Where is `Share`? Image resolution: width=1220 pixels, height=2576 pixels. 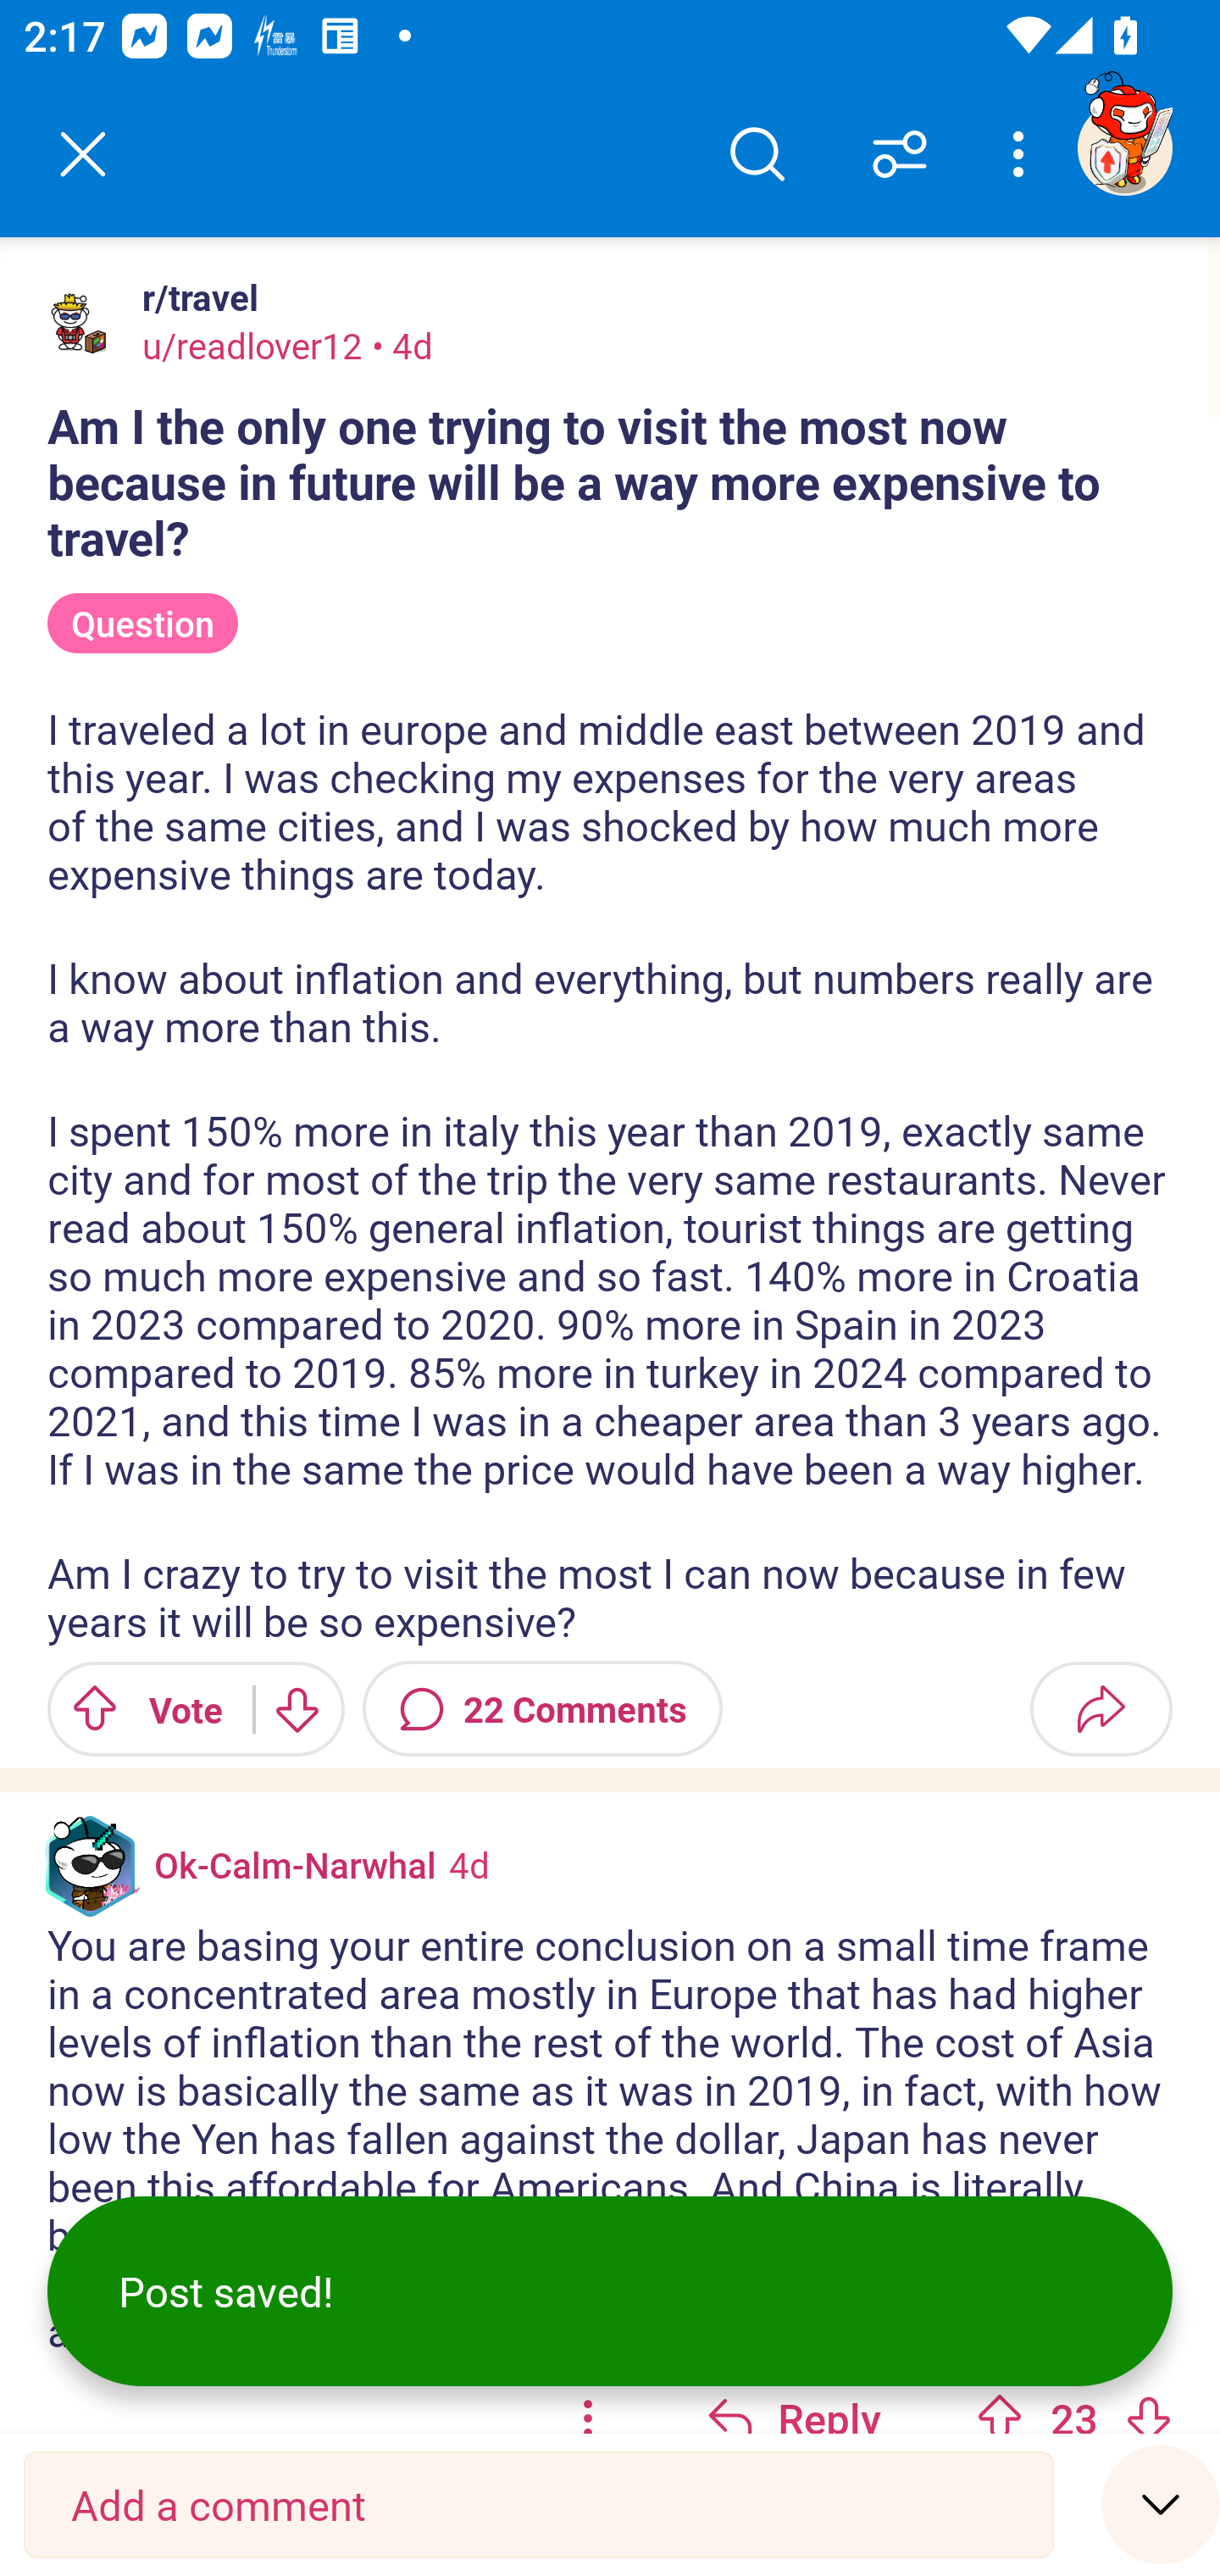
Share is located at coordinates (1101, 1708).